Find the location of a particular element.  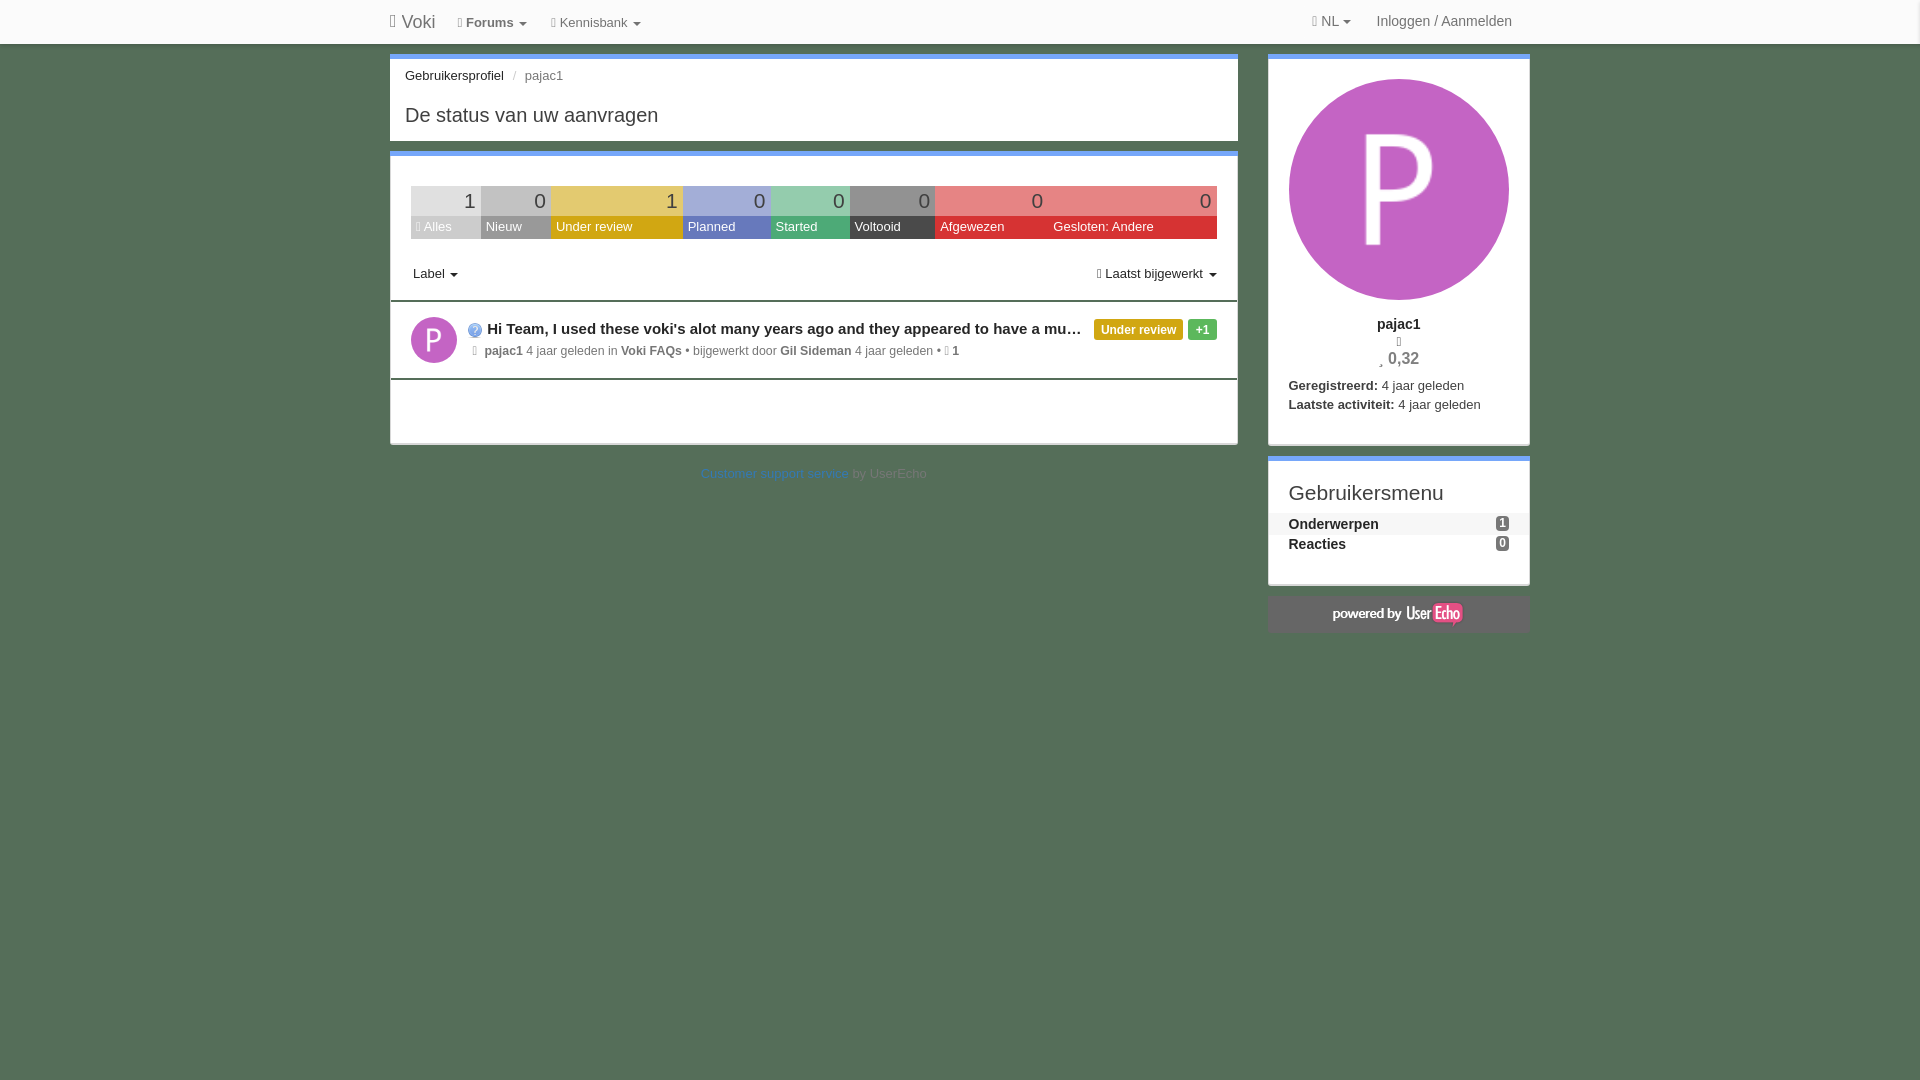

Vragen is located at coordinates (476, 328).